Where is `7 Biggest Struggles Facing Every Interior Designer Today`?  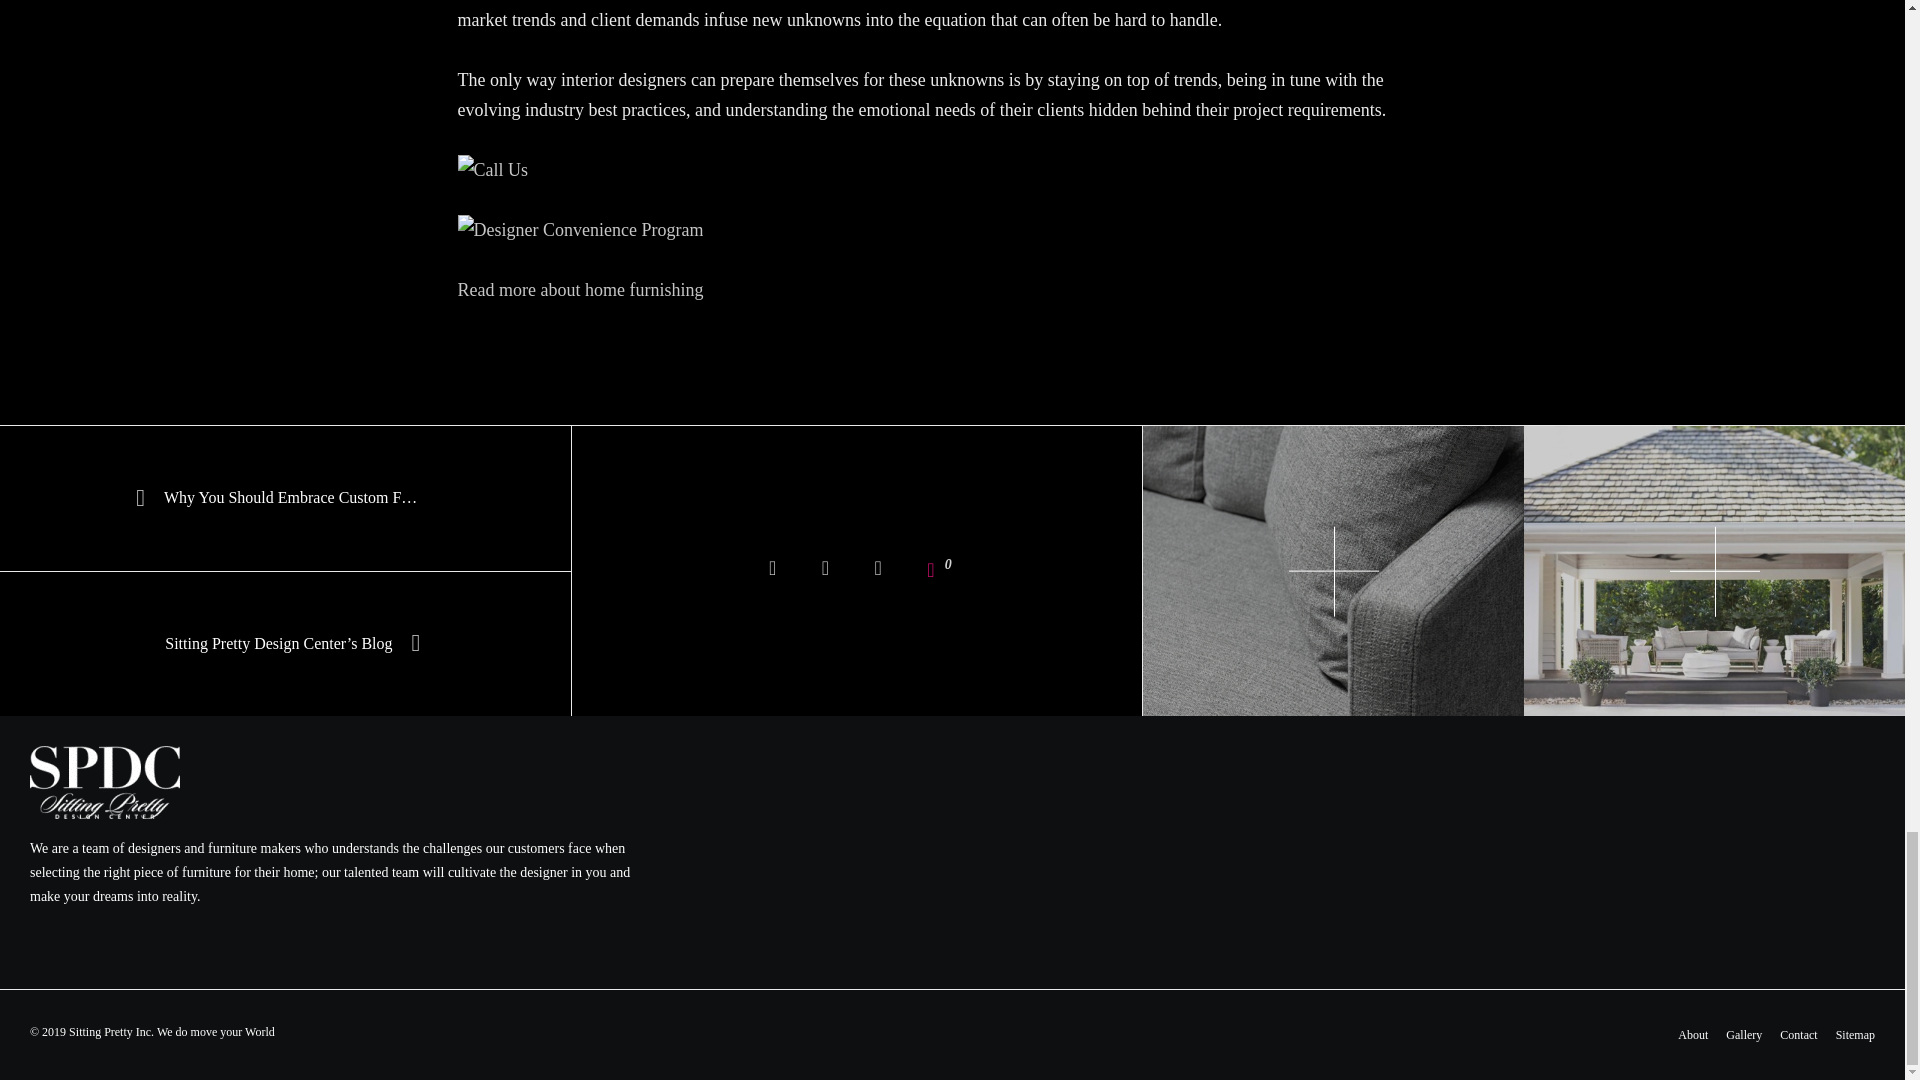
7 Biggest Struggles Facing Every Interior Designer Today is located at coordinates (772, 571).